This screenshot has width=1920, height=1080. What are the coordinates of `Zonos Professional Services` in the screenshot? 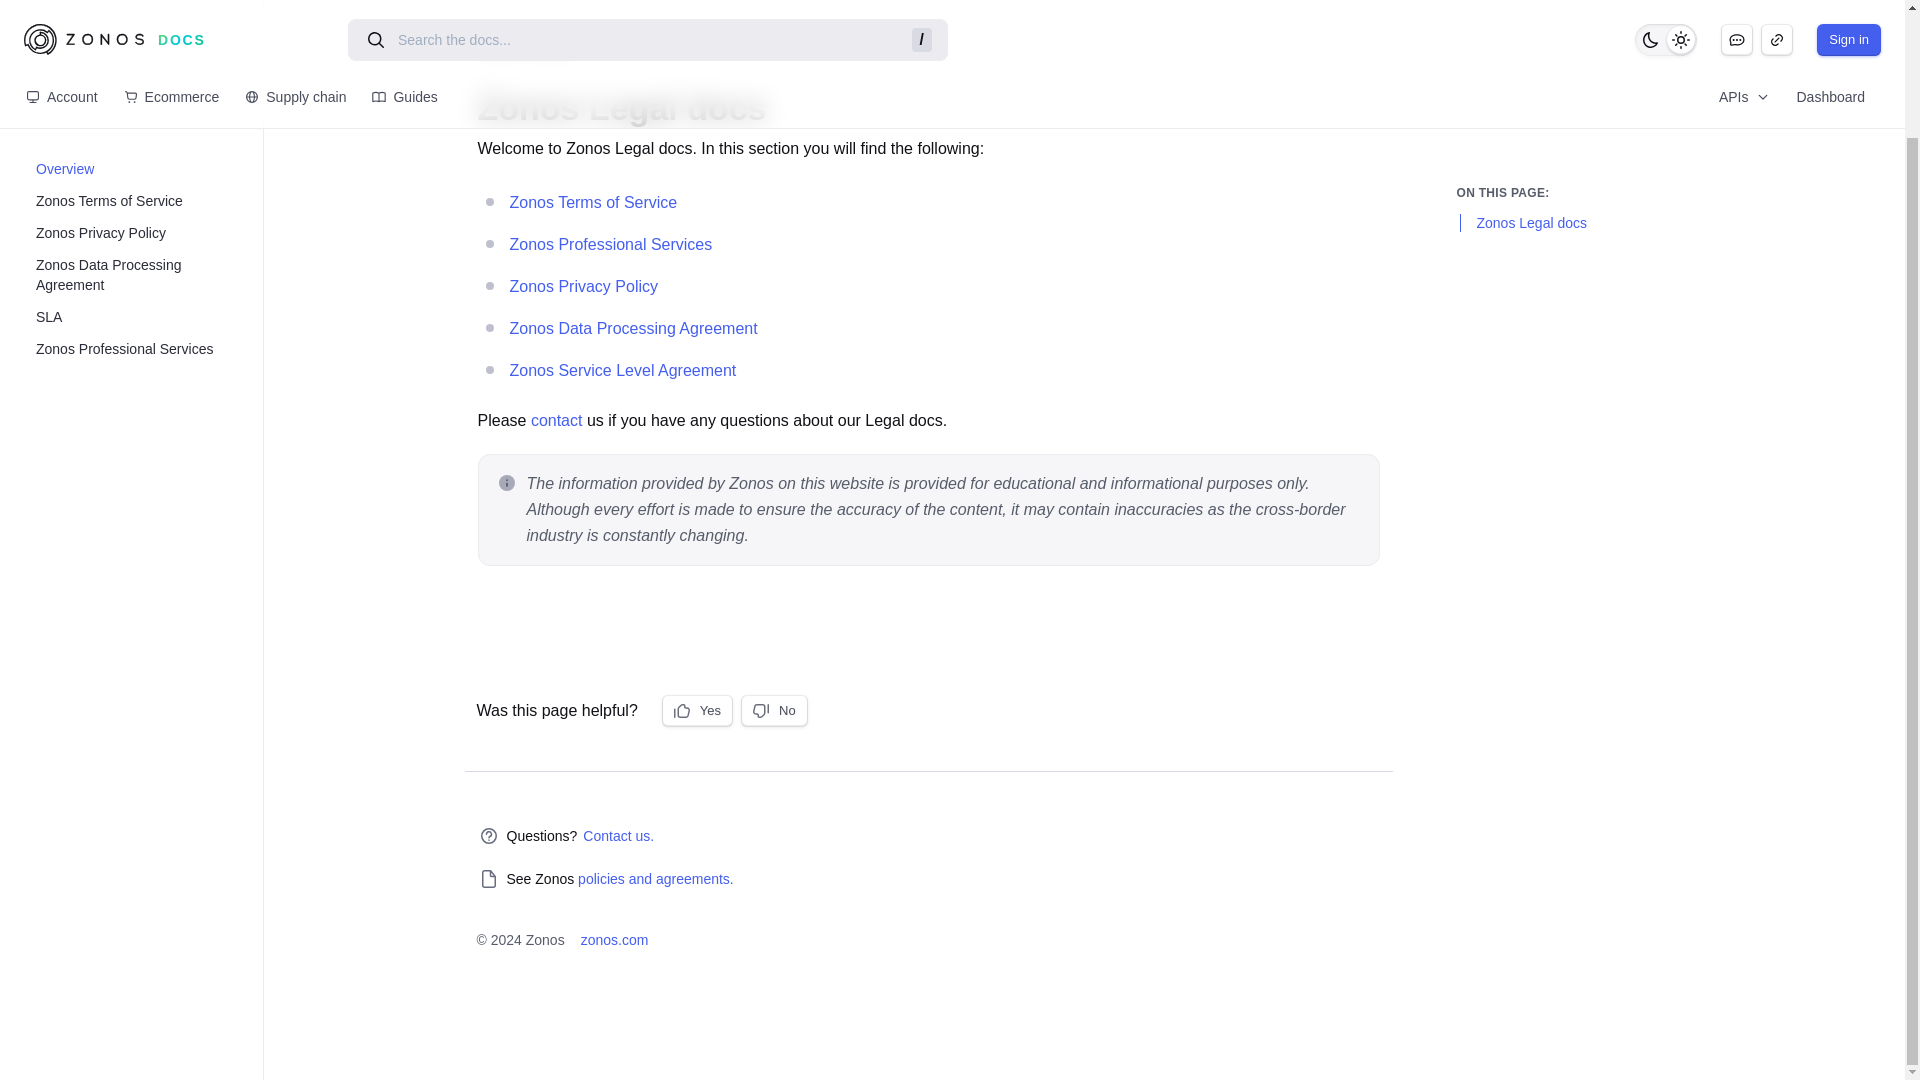 It's located at (142, 206).